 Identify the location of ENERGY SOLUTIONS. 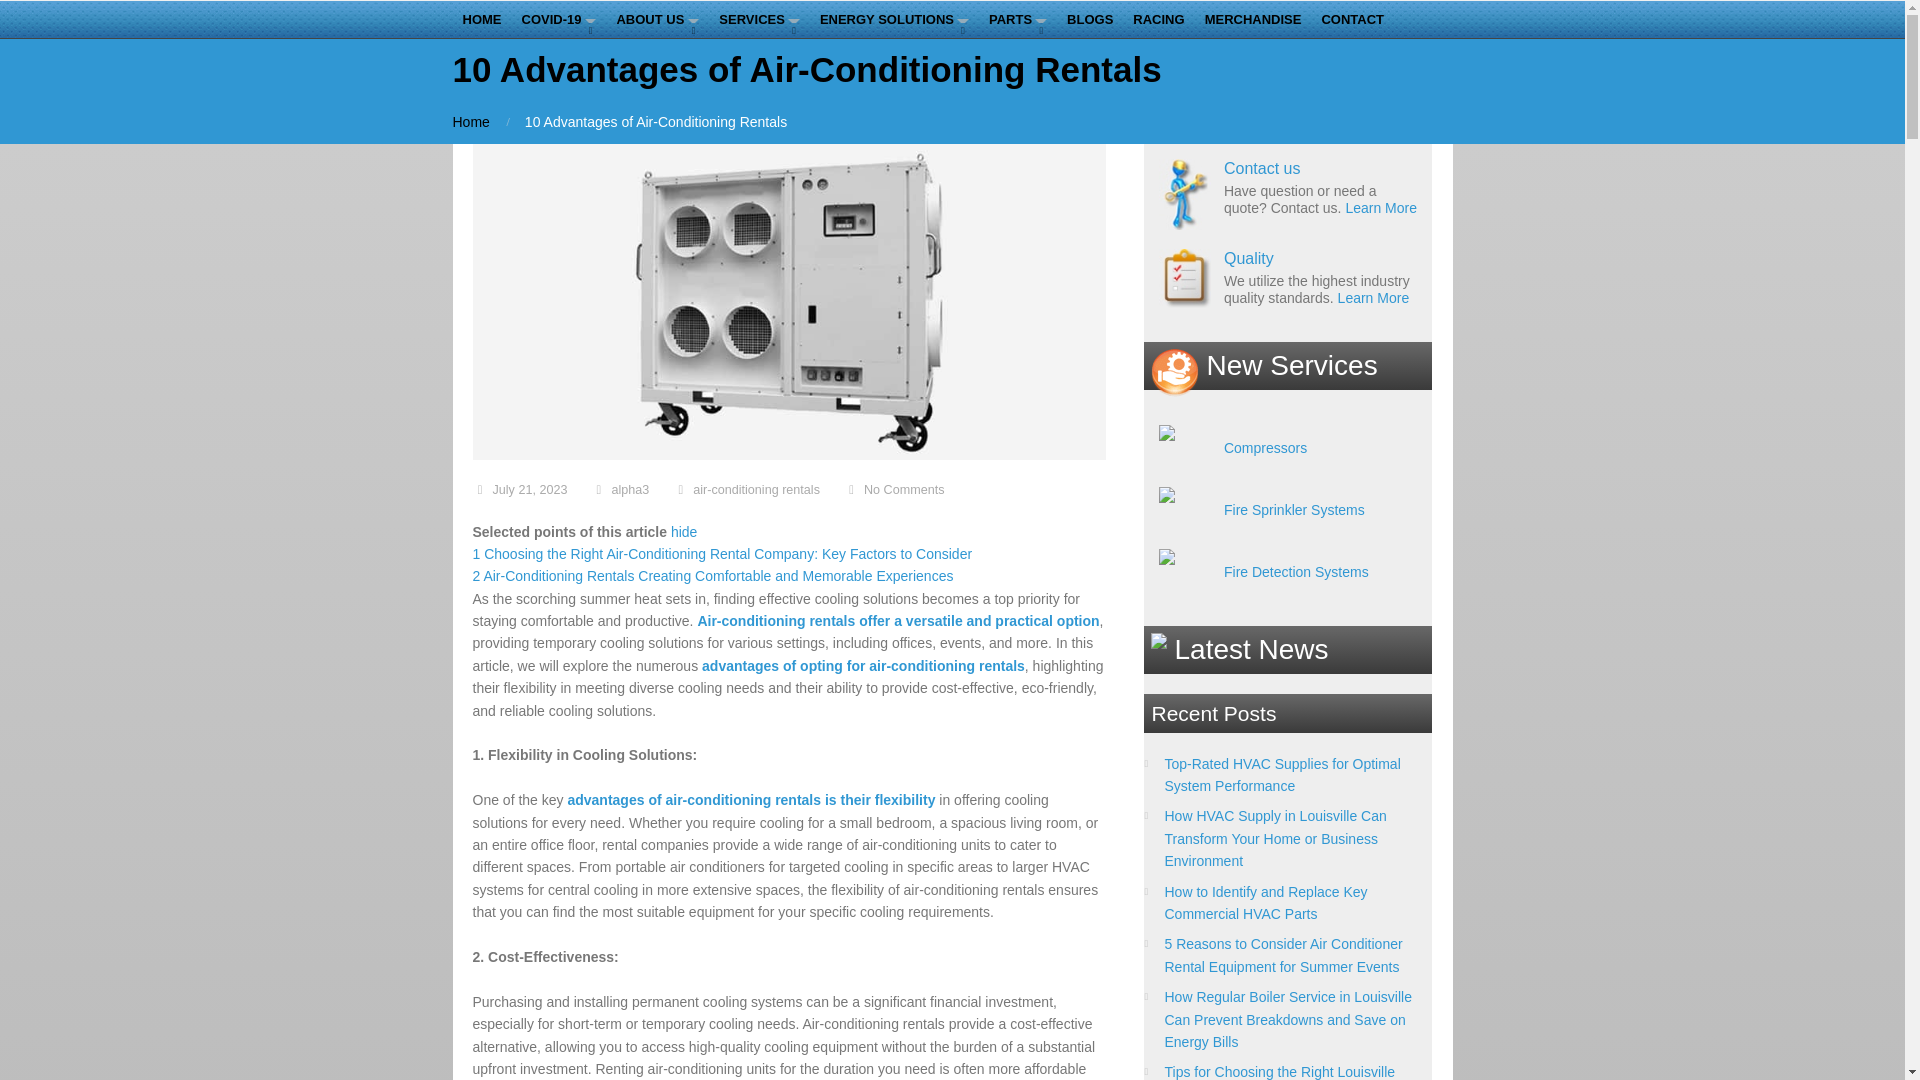
(894, 20).